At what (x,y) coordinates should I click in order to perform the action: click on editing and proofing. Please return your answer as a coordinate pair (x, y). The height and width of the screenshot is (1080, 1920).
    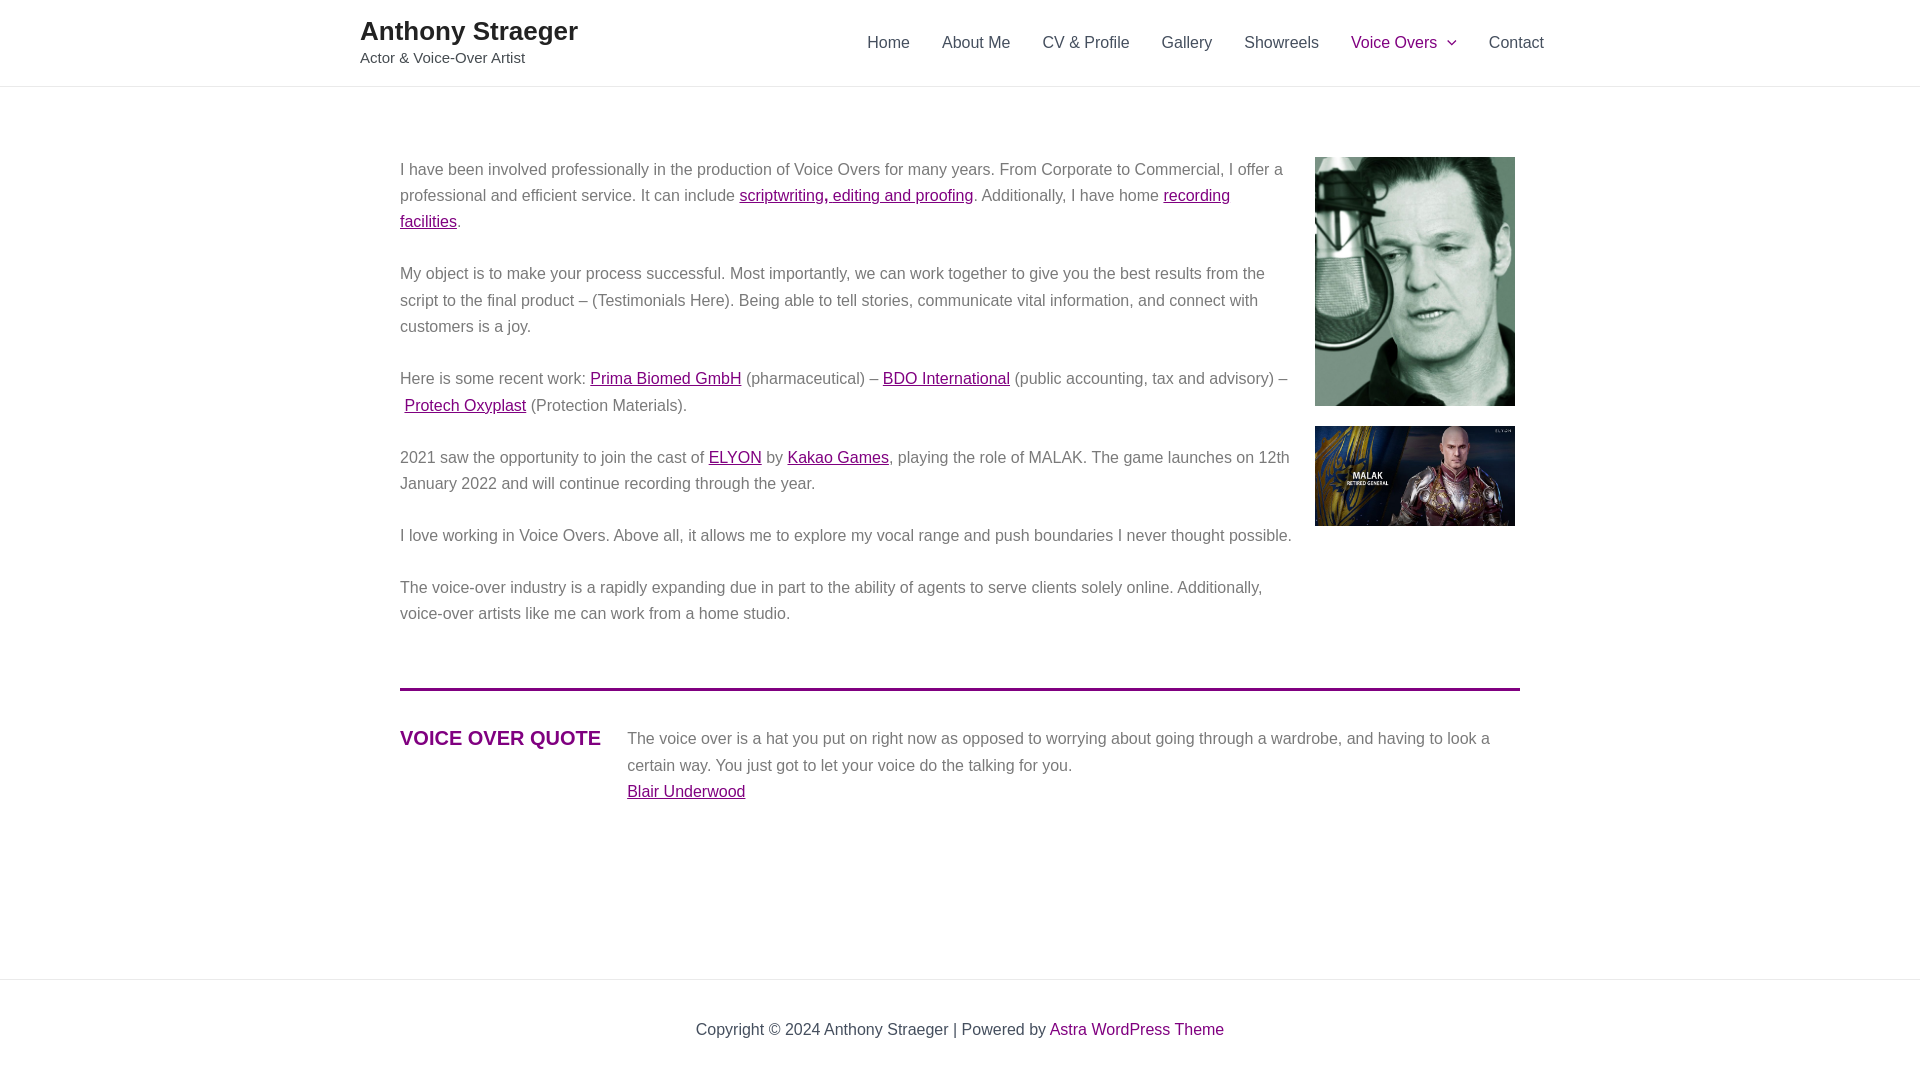
    Looking at the image, I should click on (903, 195).